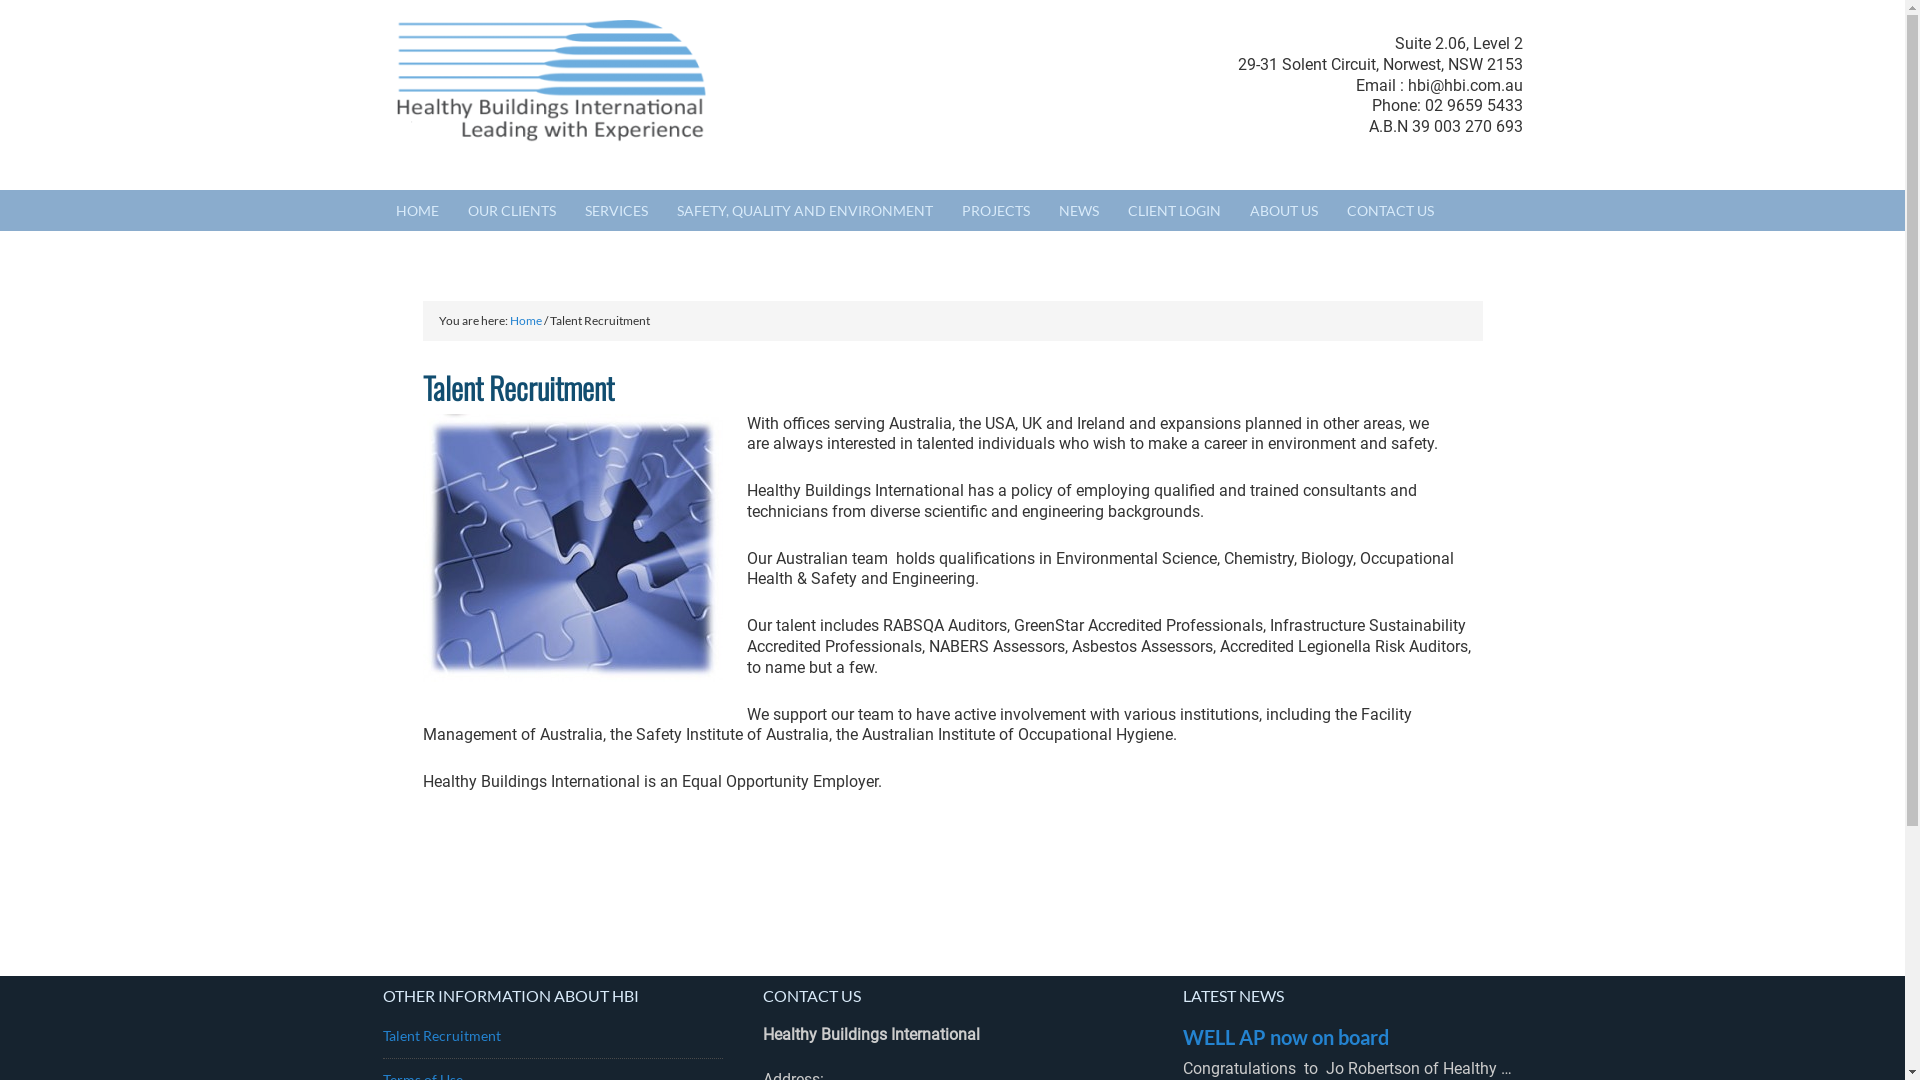 This screenshot has height=1080, width=1920. Describe the element at coordinates (632, 95) in the screenshot. I see `HEALTHY BUILDINGS INTERNATIONAL` at that location.